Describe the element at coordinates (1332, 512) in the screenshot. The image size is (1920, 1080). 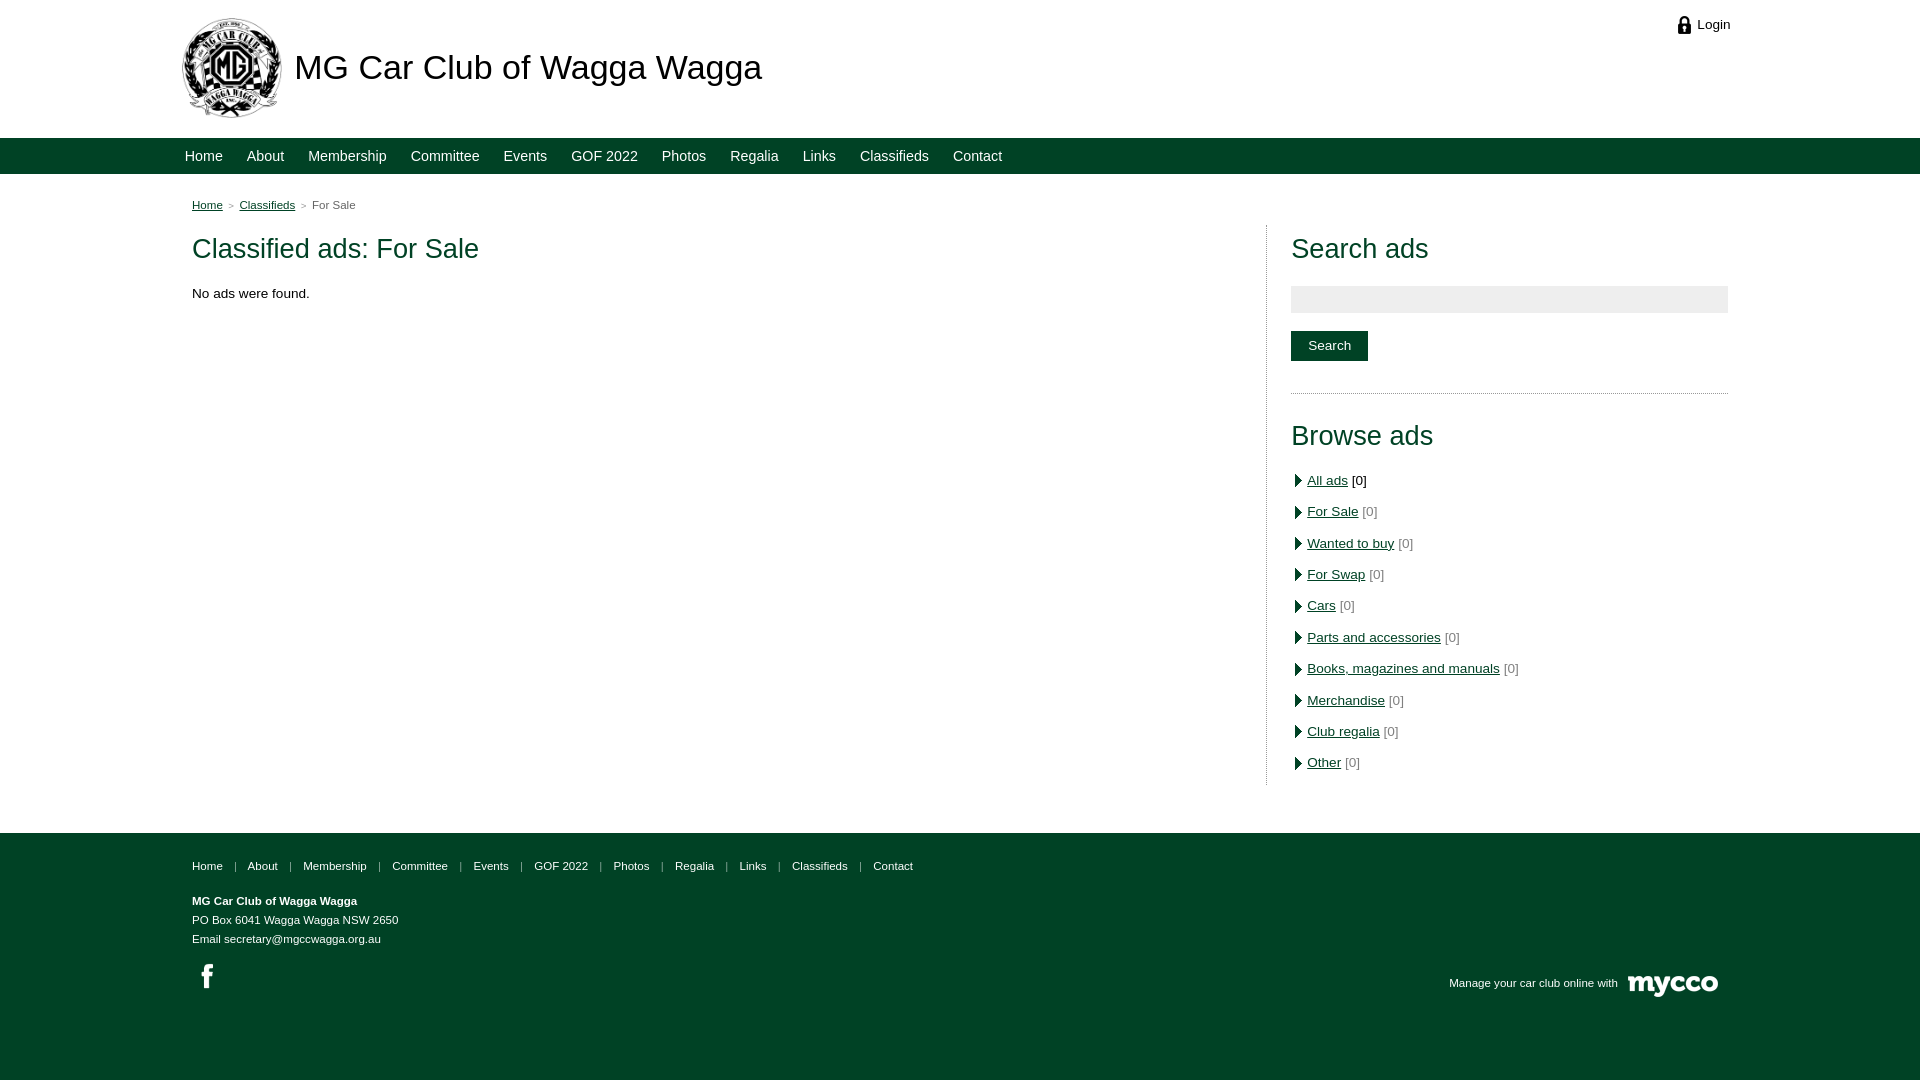
I see `For Sale` at that location.